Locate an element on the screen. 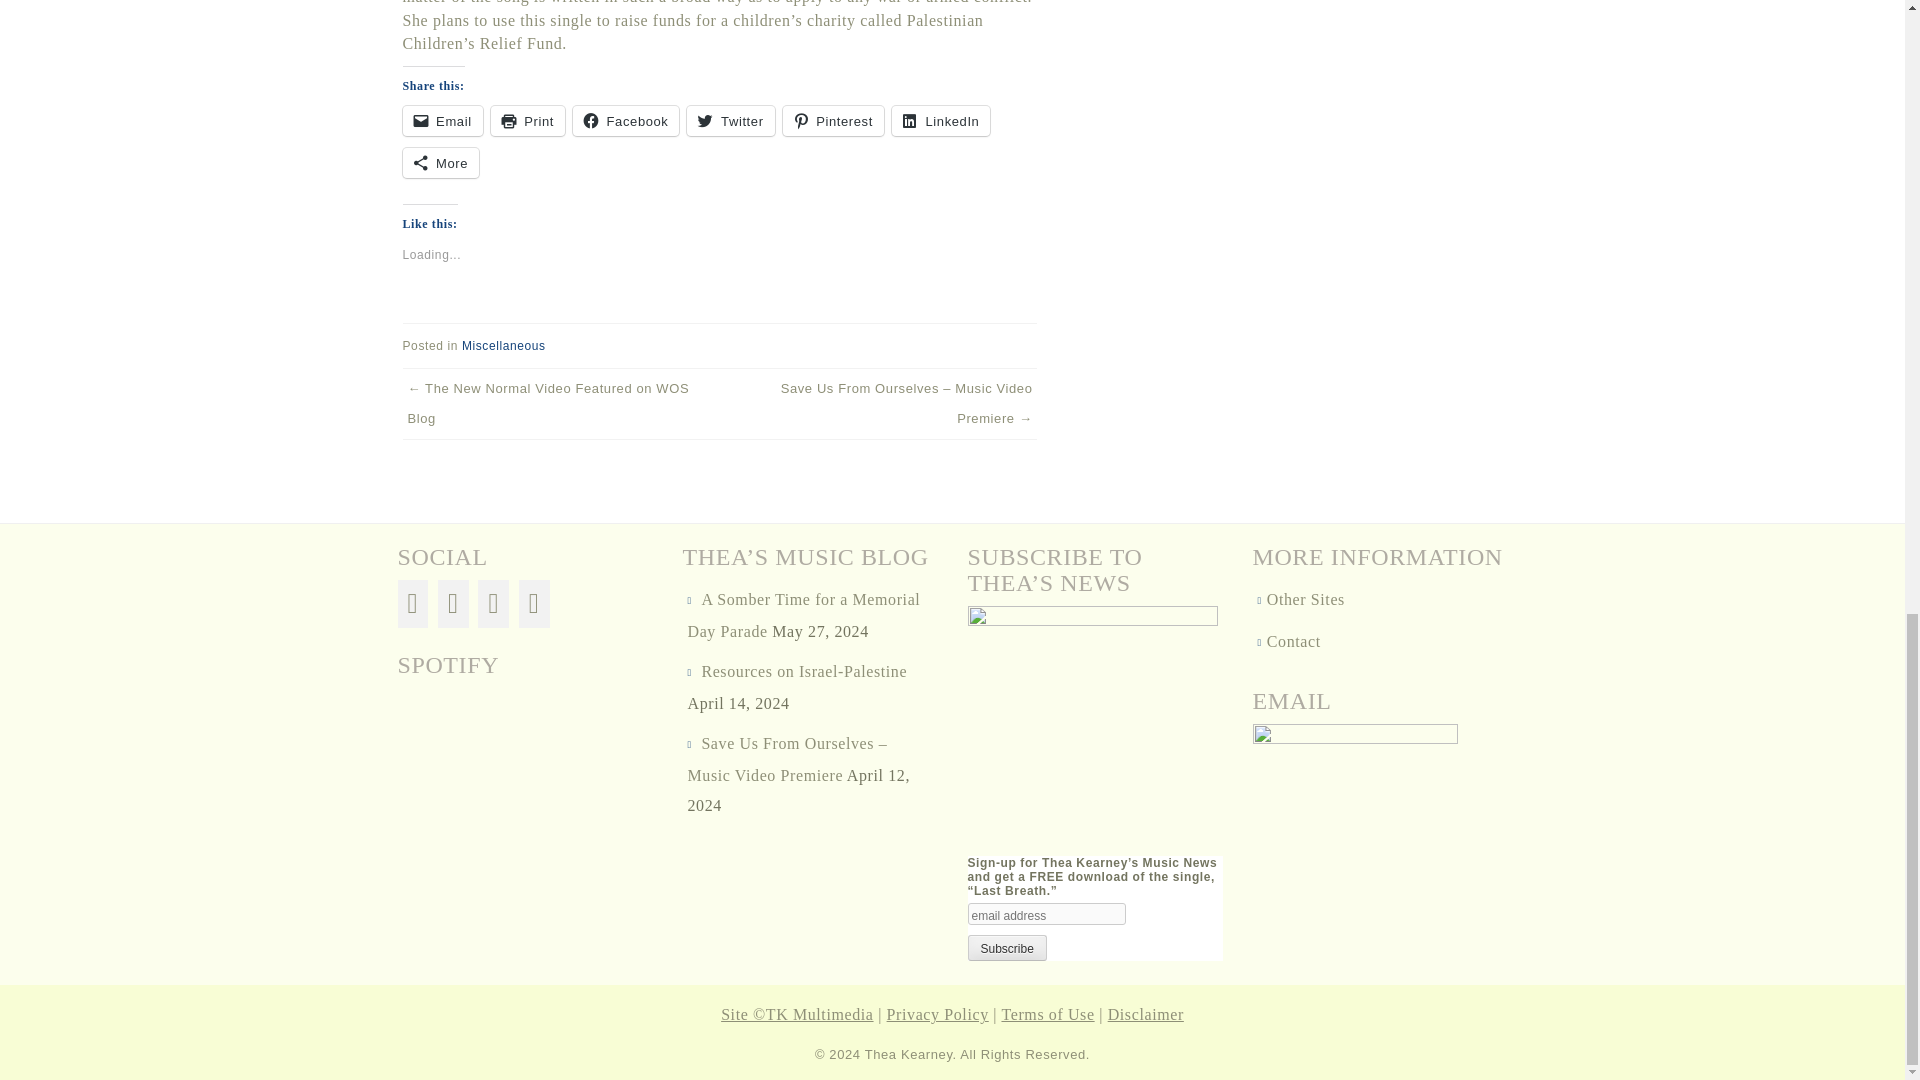 Image resolution: width=1920 pixels, height=1080 pixels. Click to email a link to a friend is located at coordinates (441, 120).